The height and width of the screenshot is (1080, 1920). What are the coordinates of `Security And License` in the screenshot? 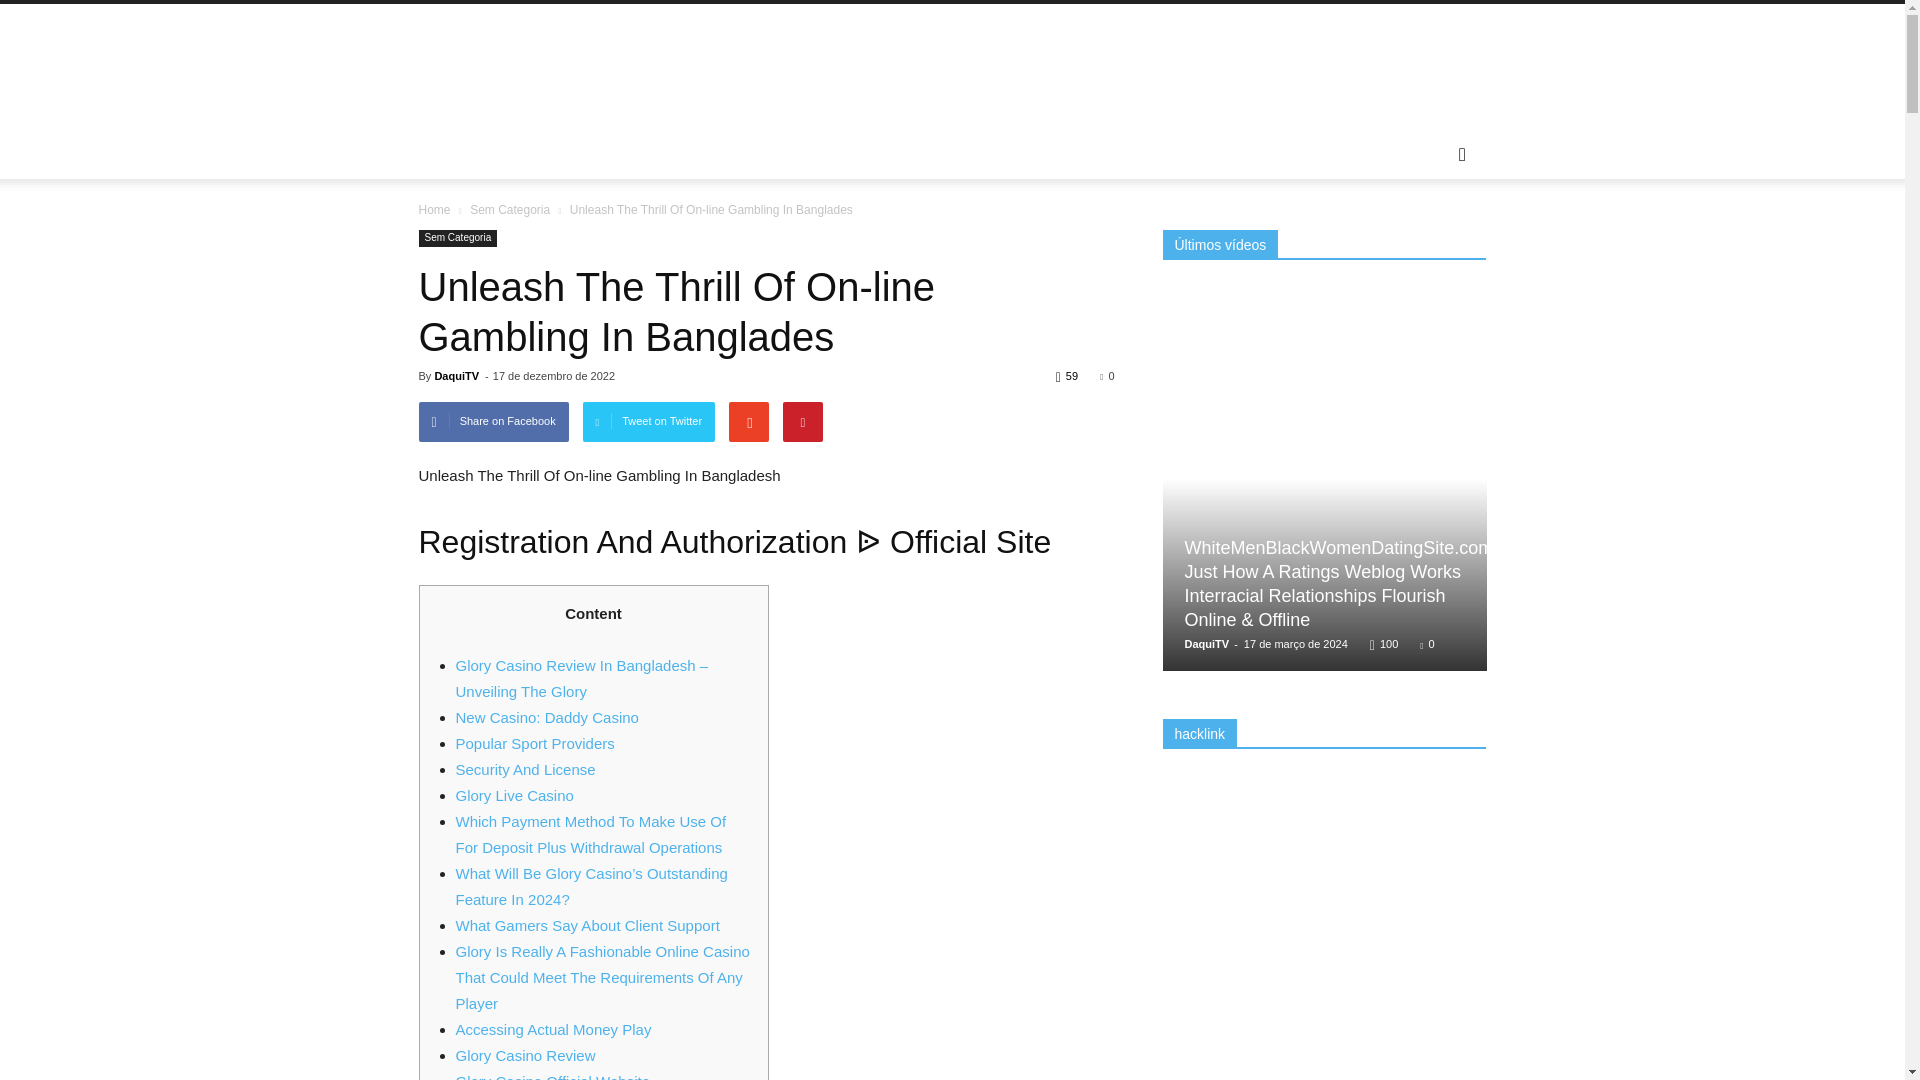 It's located at (526, 769).